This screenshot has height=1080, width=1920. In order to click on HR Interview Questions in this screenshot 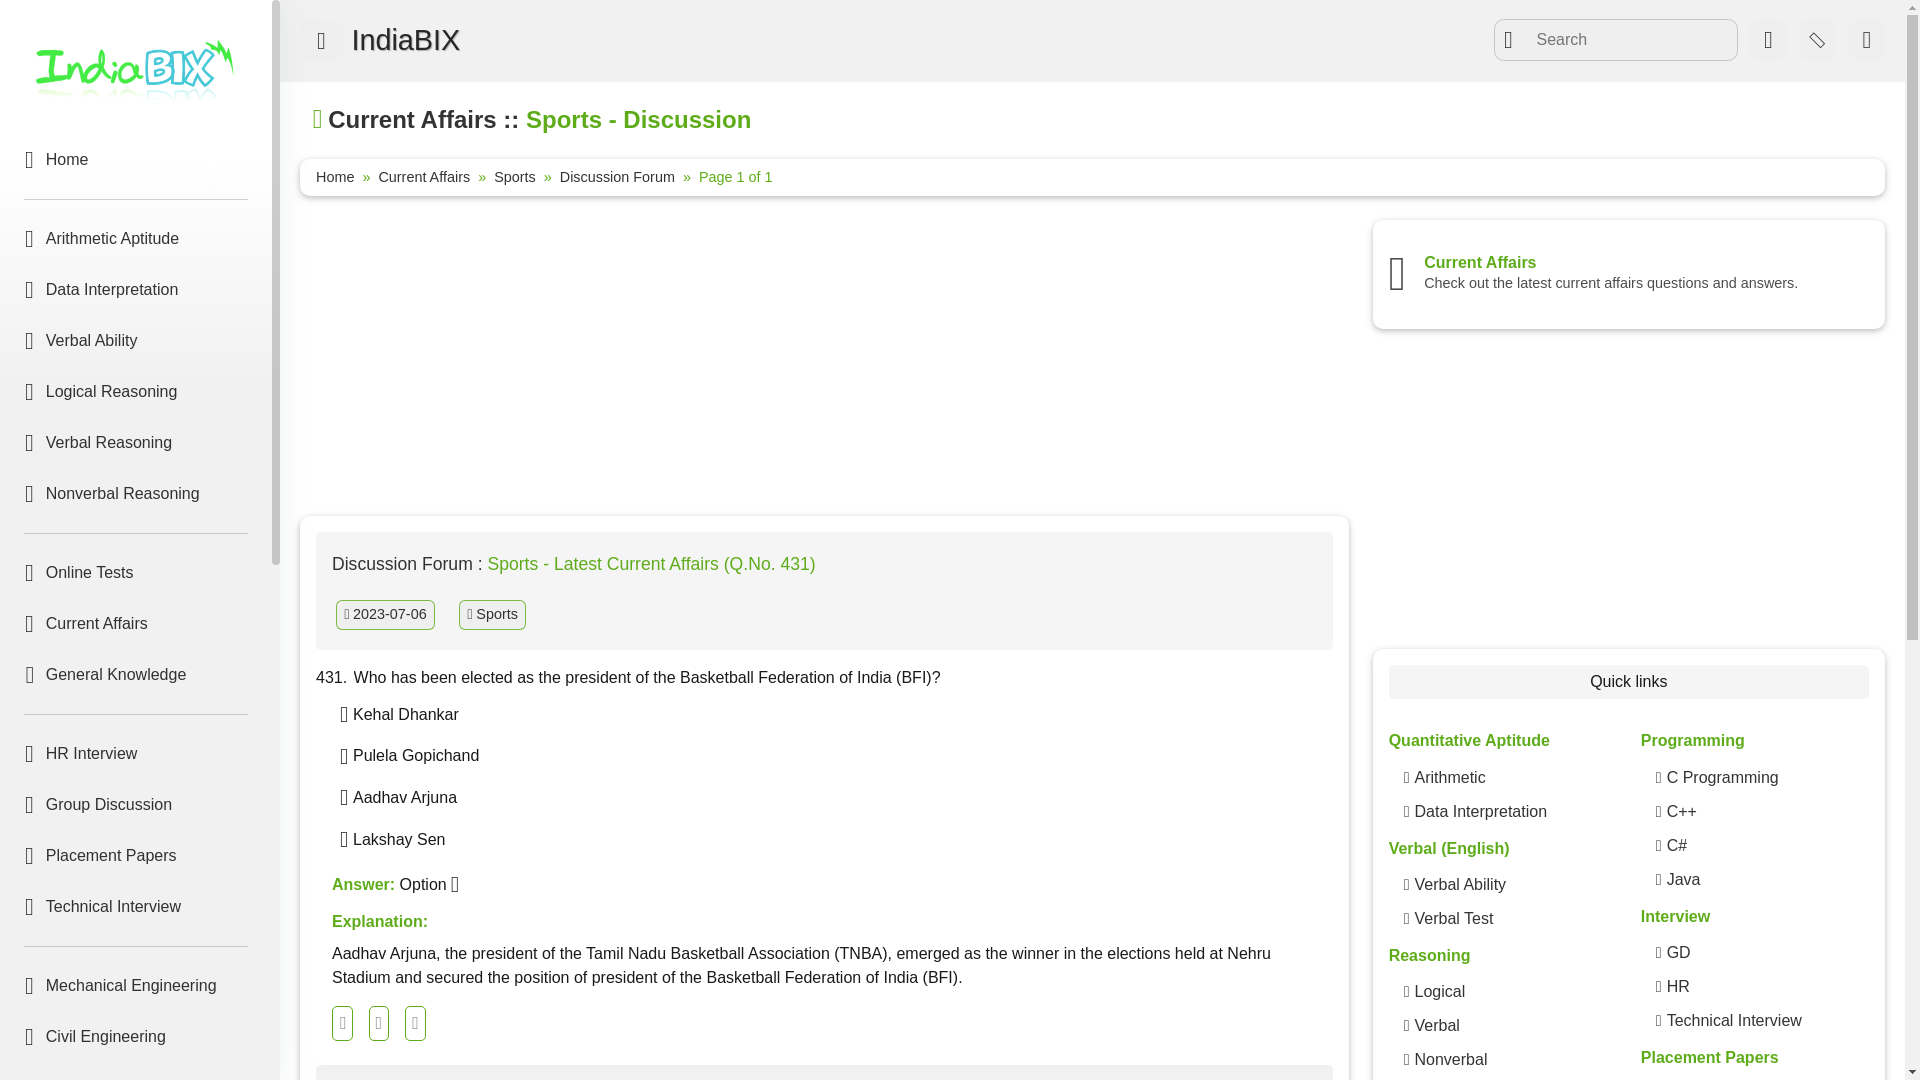, I will do `click(1678, 987)`.